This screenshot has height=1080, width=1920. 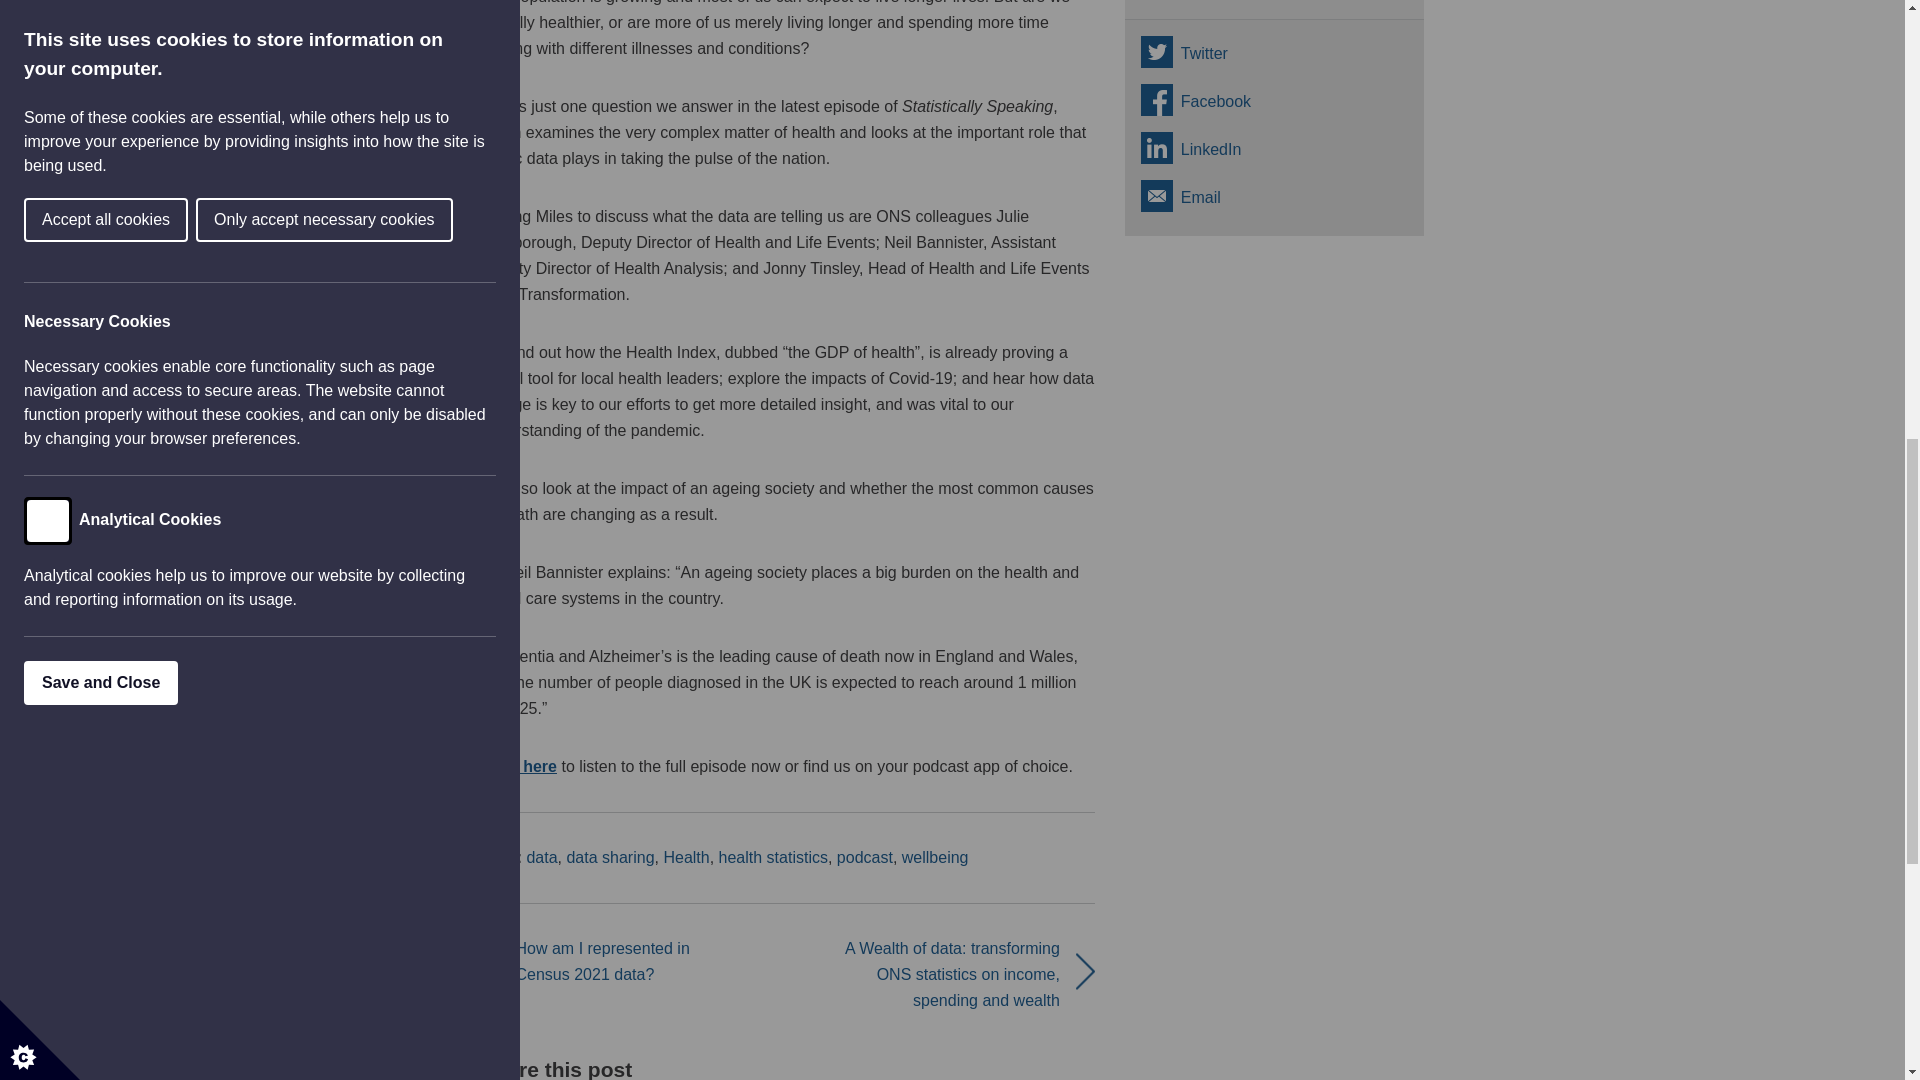 What do you see at coordinates (610, 857) in the screenshot?
I see `data sharing` at bounding box center [610, 857].